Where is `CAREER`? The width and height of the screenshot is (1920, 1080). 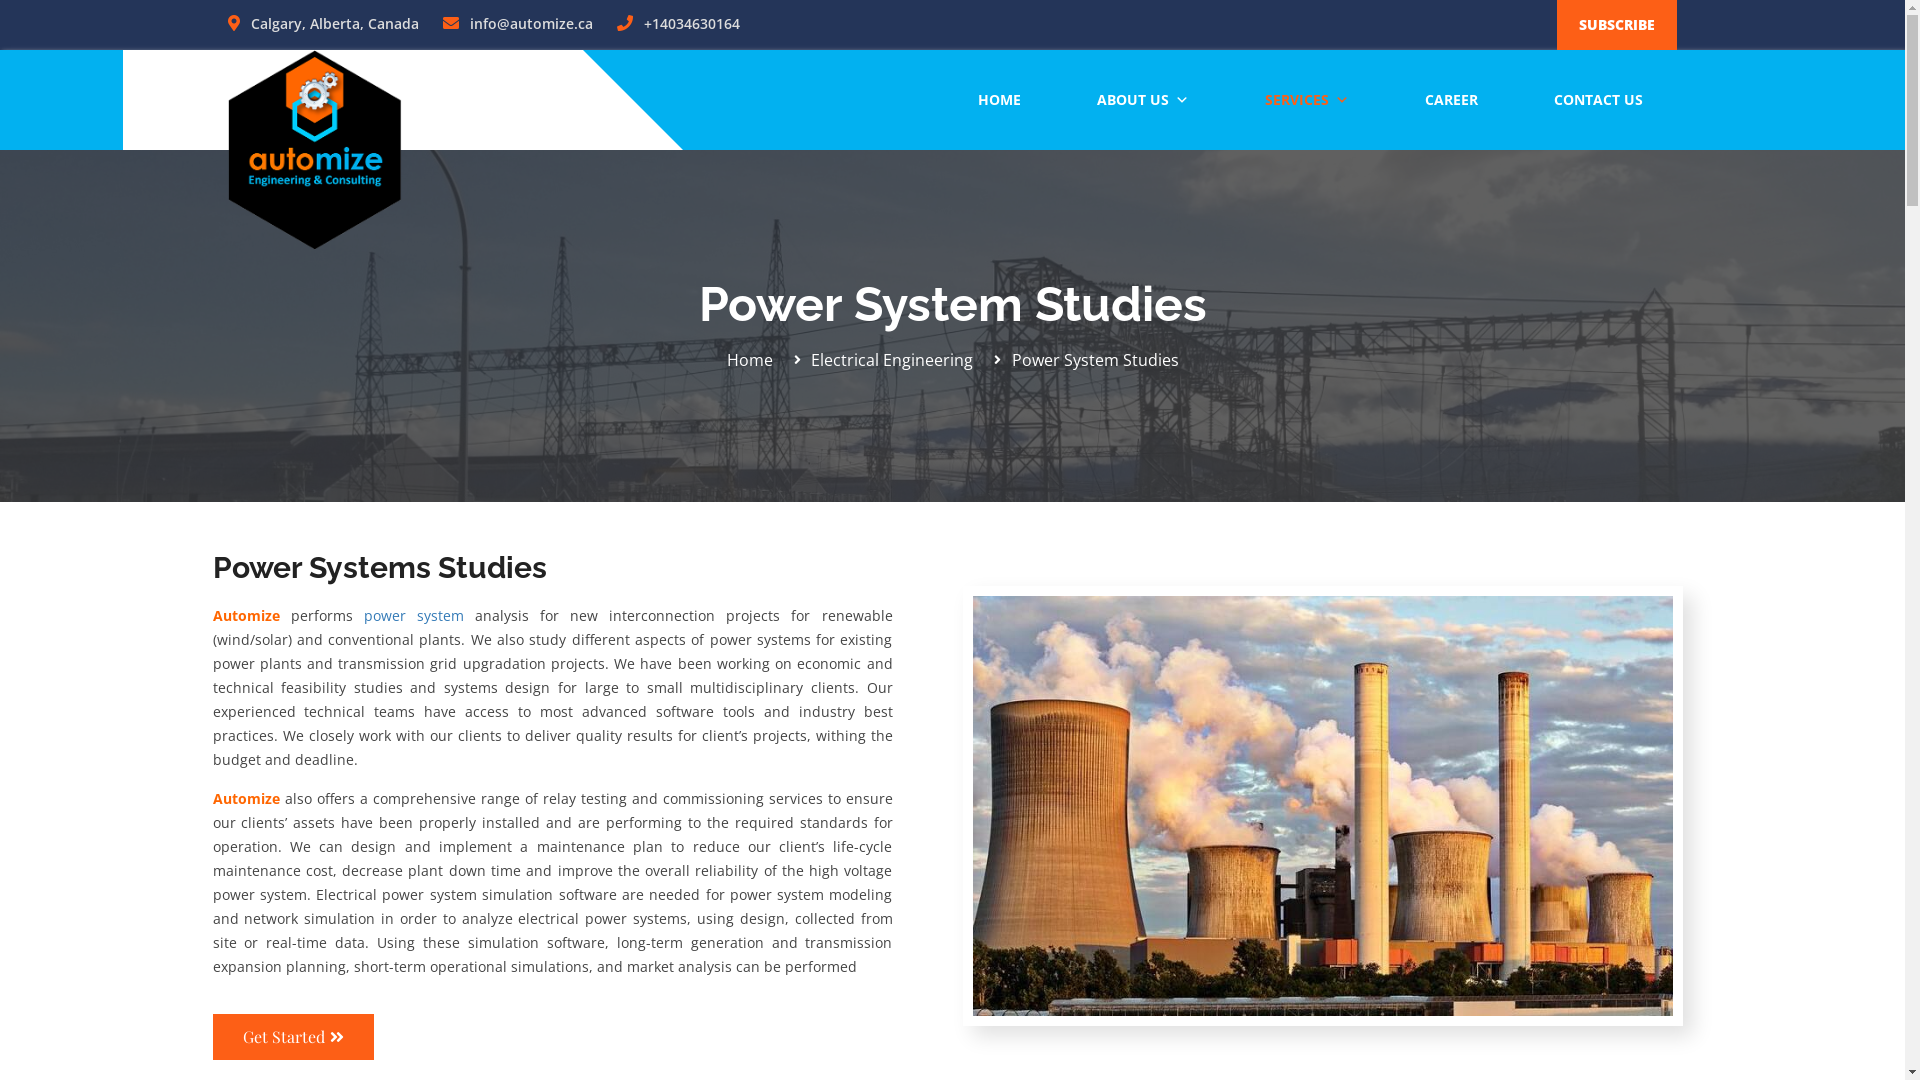 CAREER is located at coordinates (1448, 100).